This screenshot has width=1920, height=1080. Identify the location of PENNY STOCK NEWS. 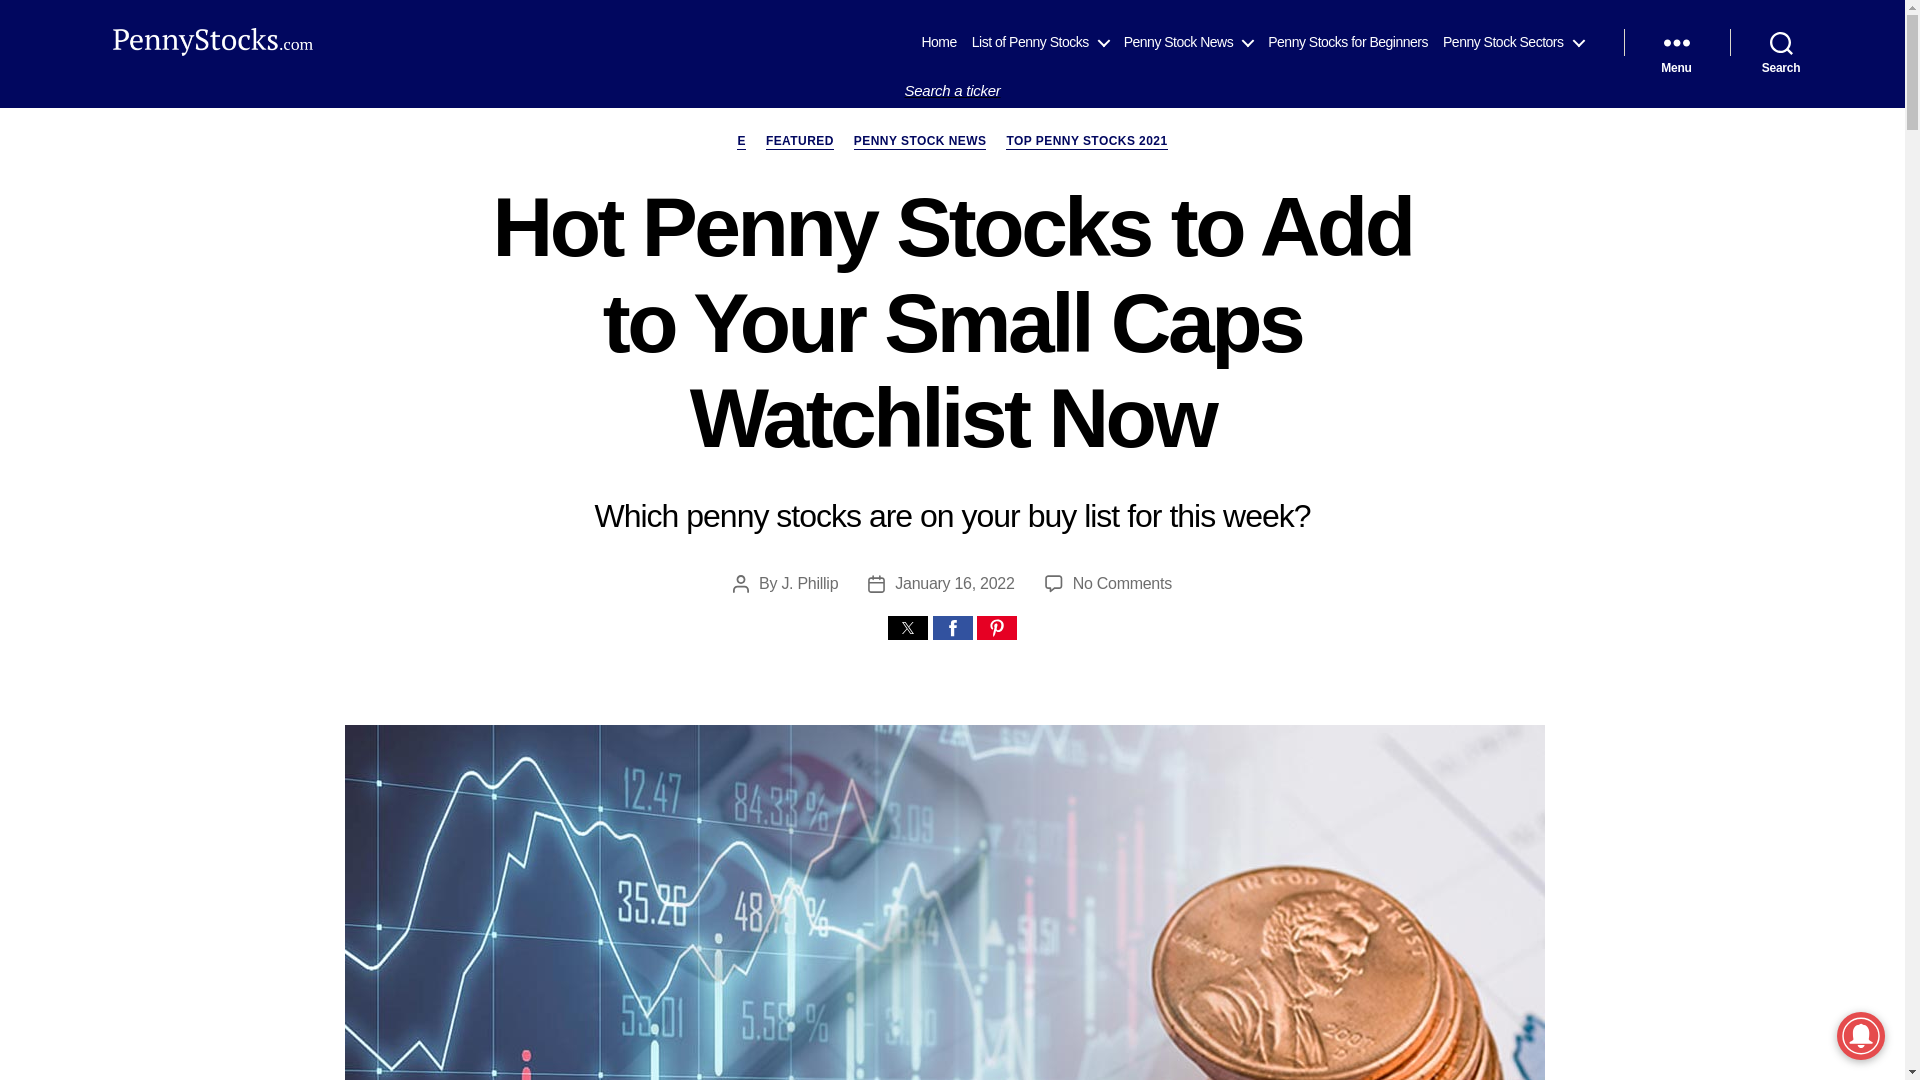
(920, 142).